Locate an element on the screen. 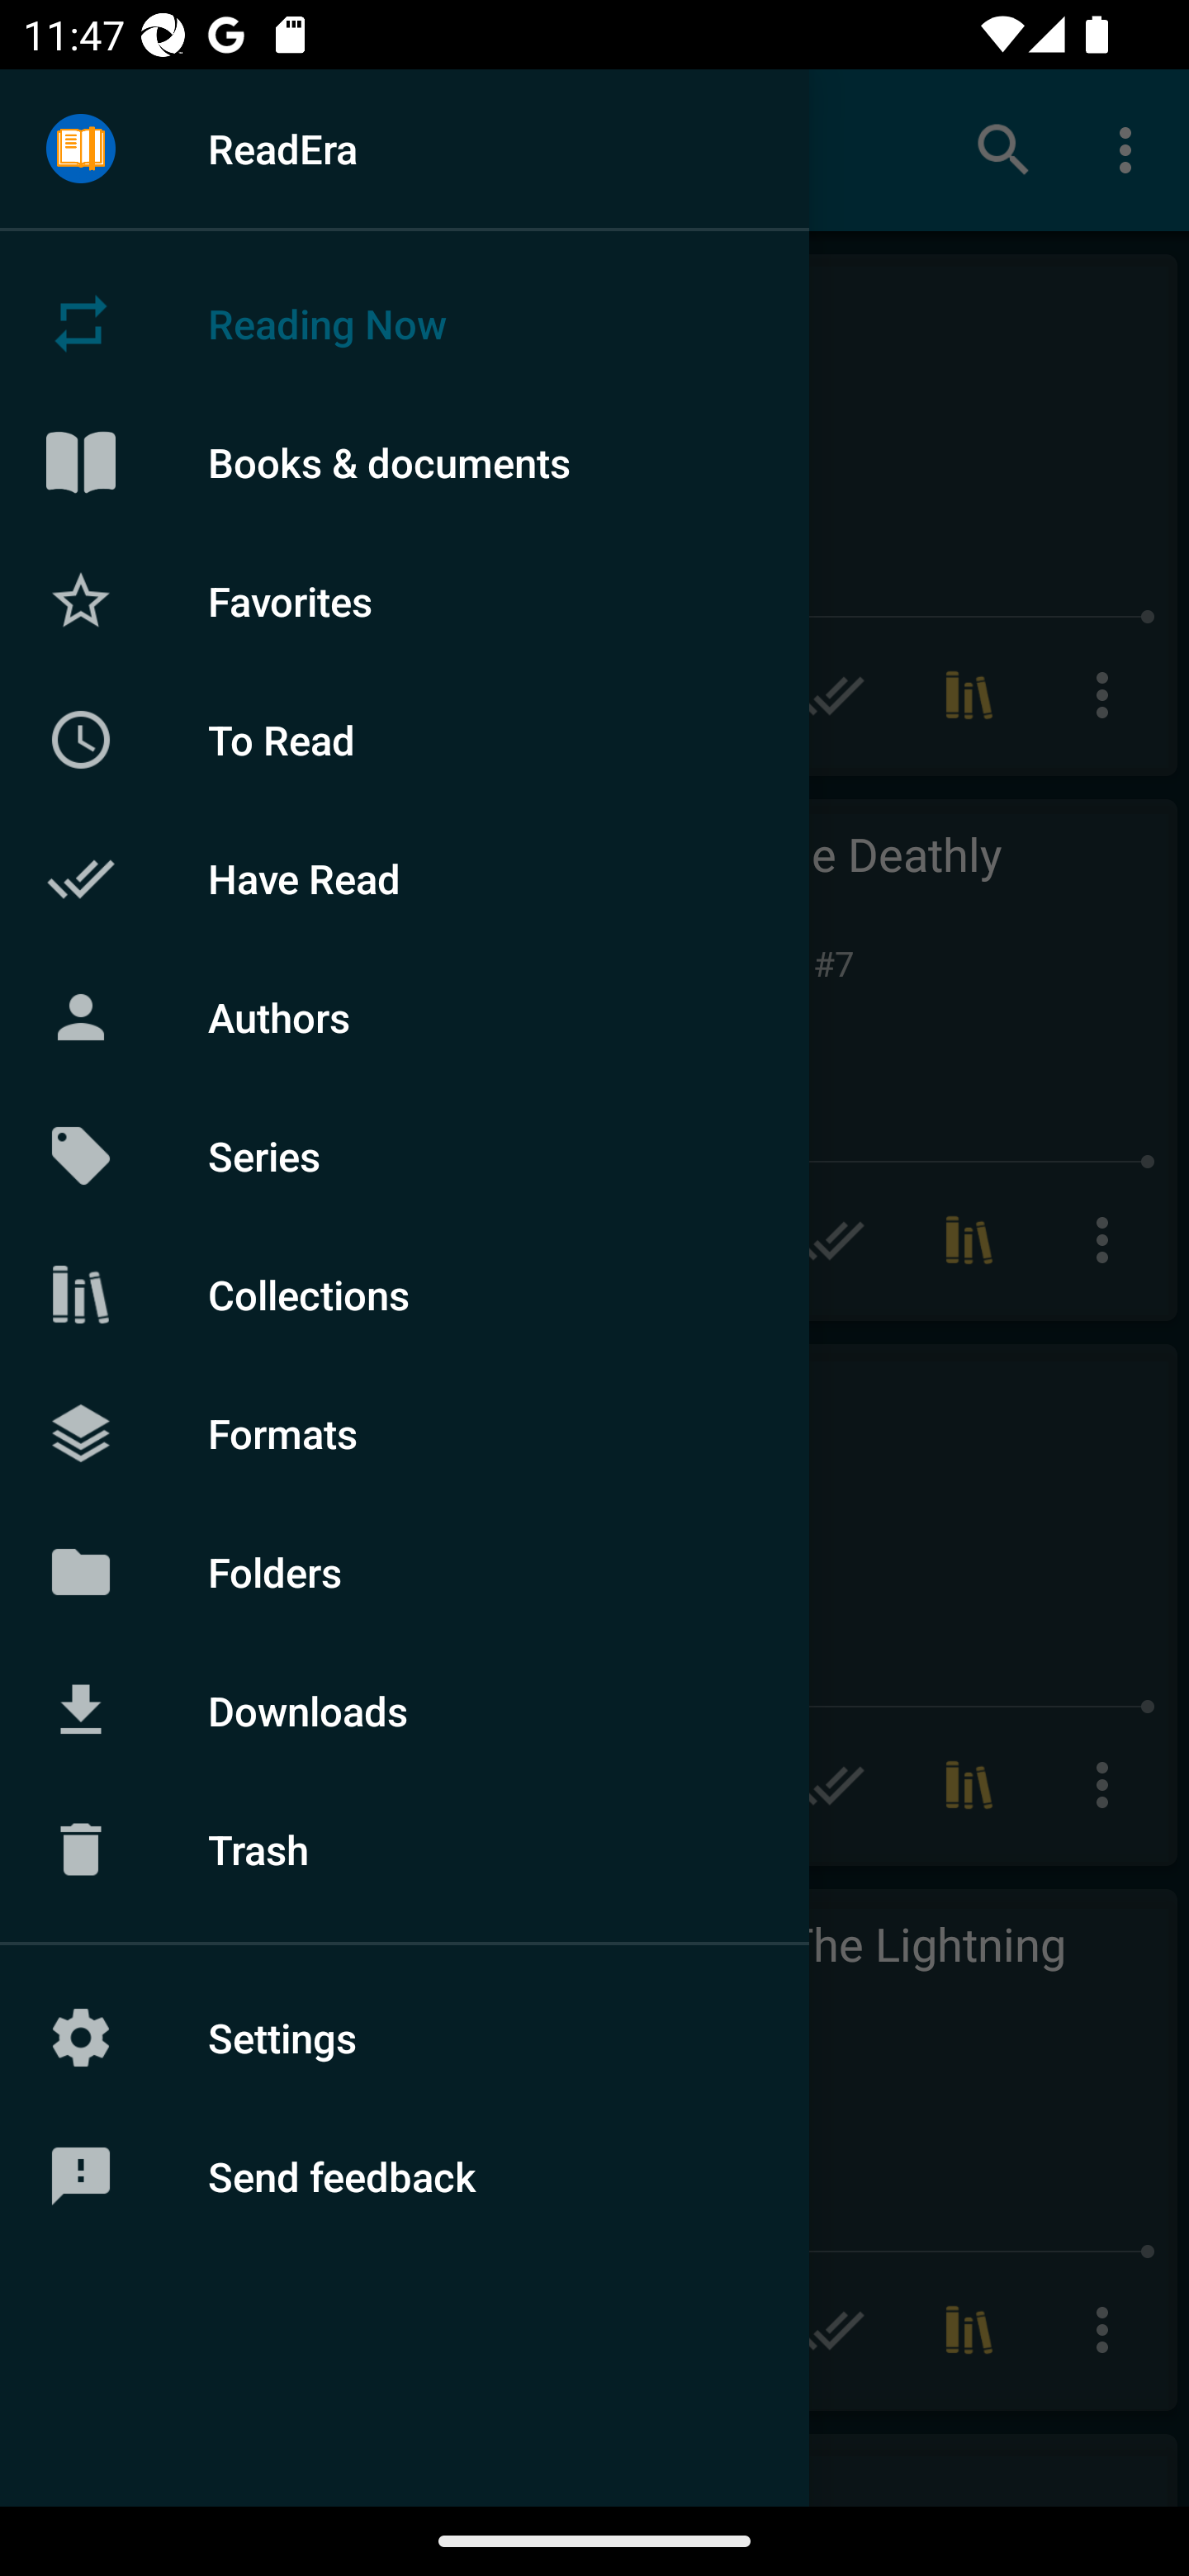 The width and height of the screenshot is (1189, 2576). Settings is located at coordinates (405, 2038).